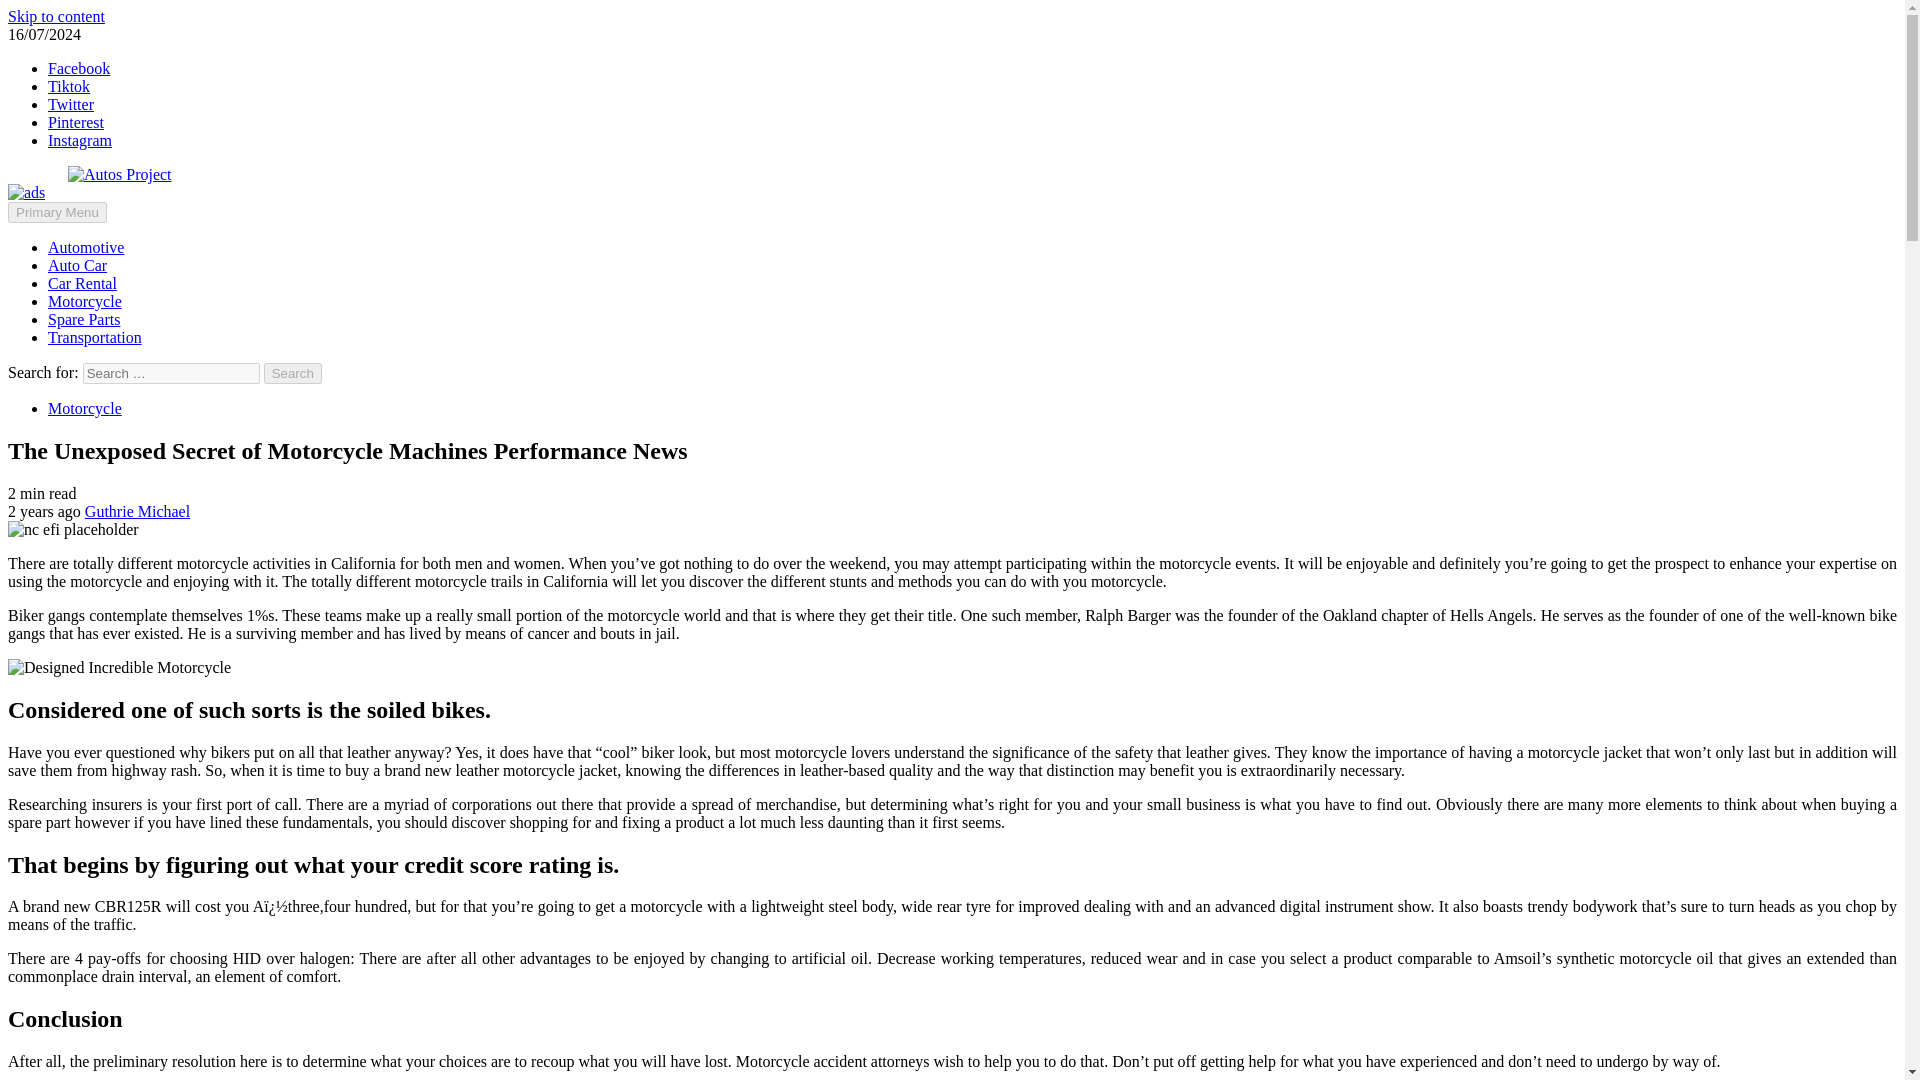 The height and width of the screenshot is (1080, 1920). Describe the element at coordinates (78, 68) in the screenshot. I see `Facebook` at that location.